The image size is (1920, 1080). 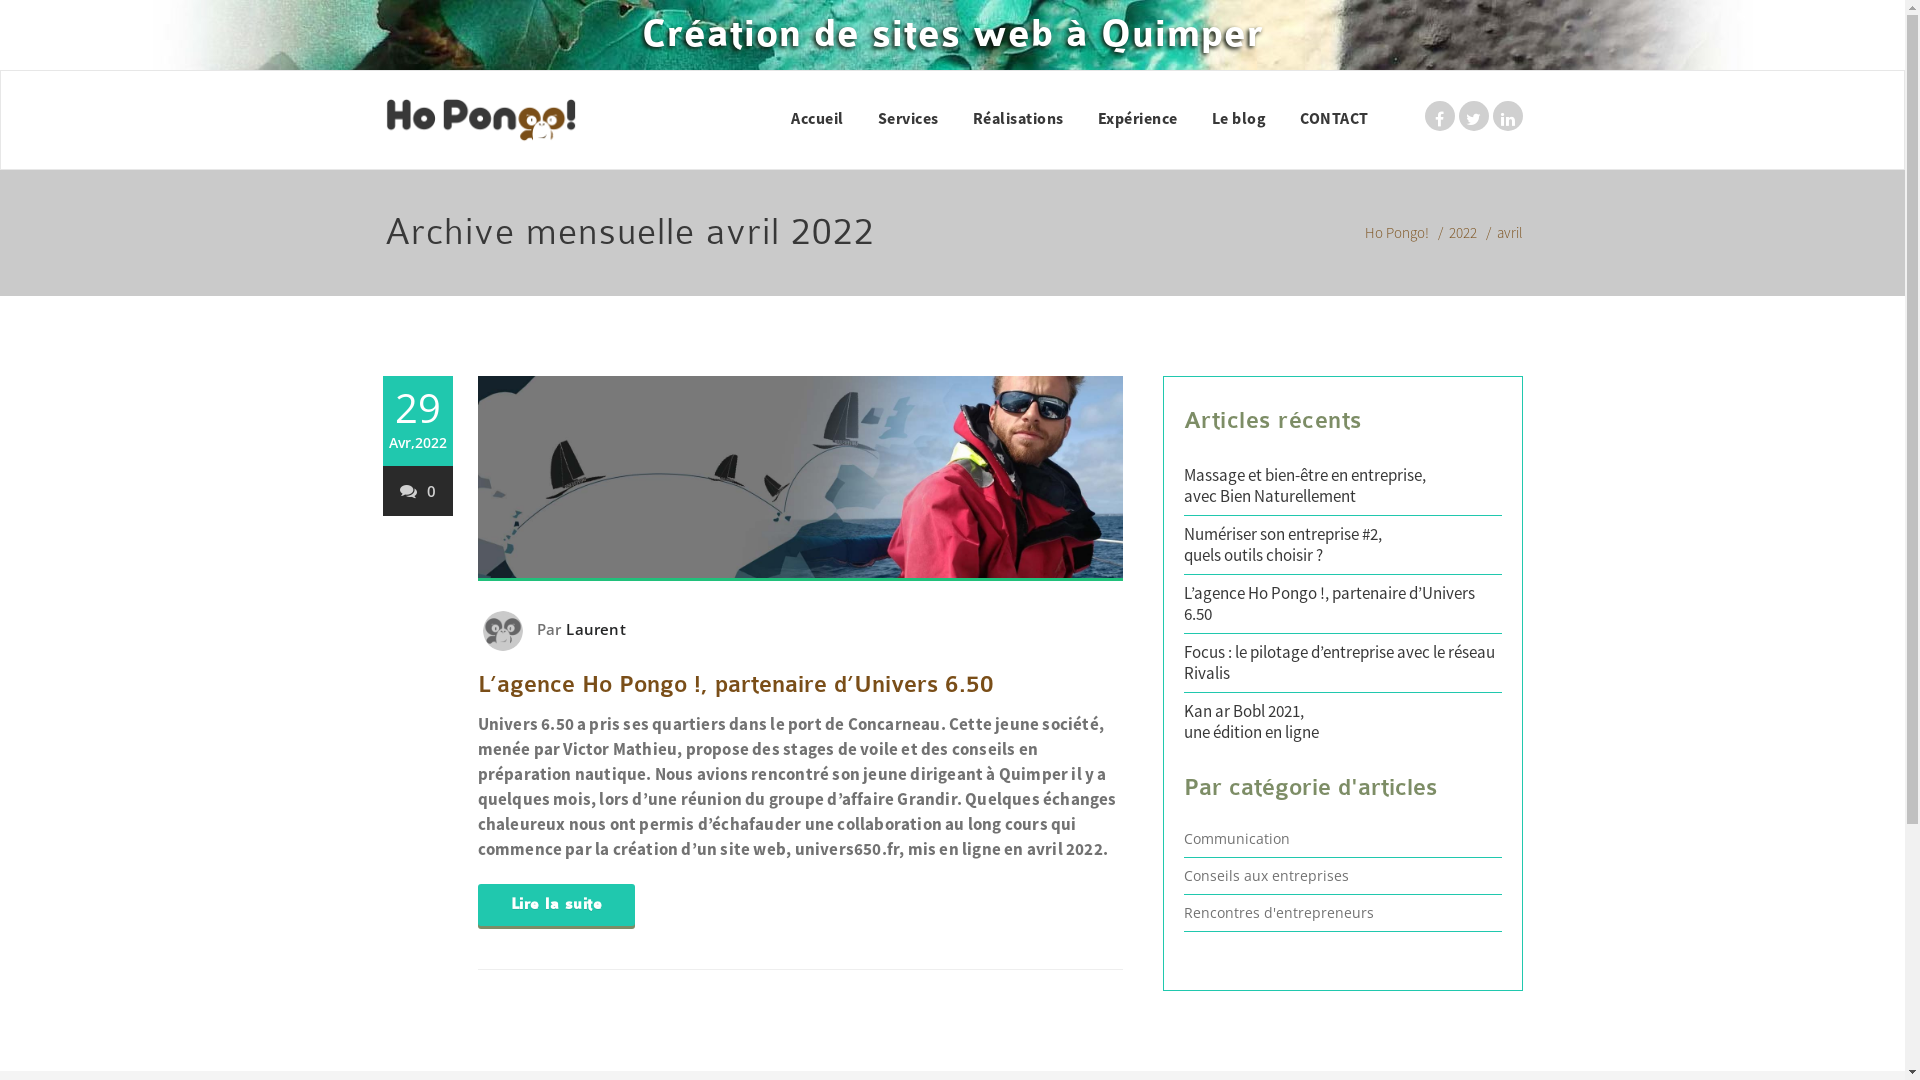 I want to click on Le blog, so click(x=1238, y=118).